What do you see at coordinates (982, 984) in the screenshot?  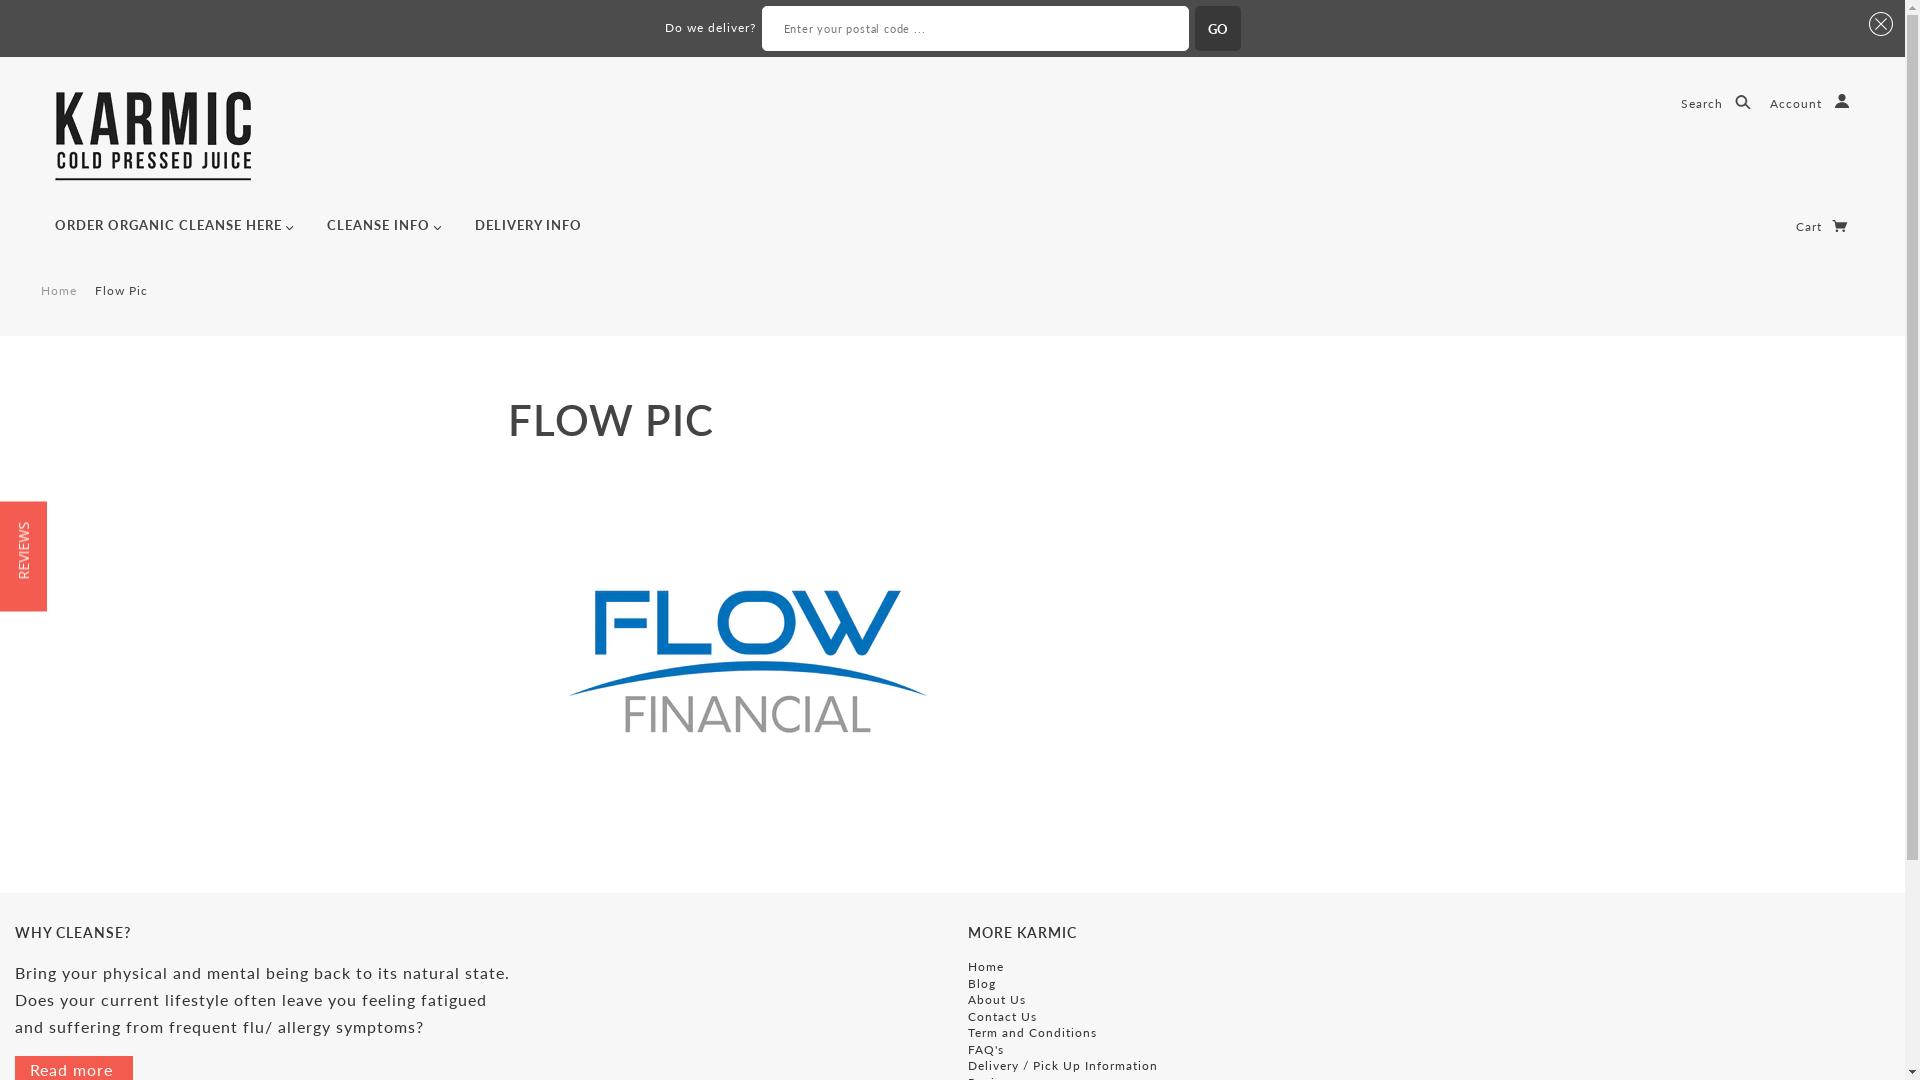 I see `Blog` at bounding box center [982, 984].